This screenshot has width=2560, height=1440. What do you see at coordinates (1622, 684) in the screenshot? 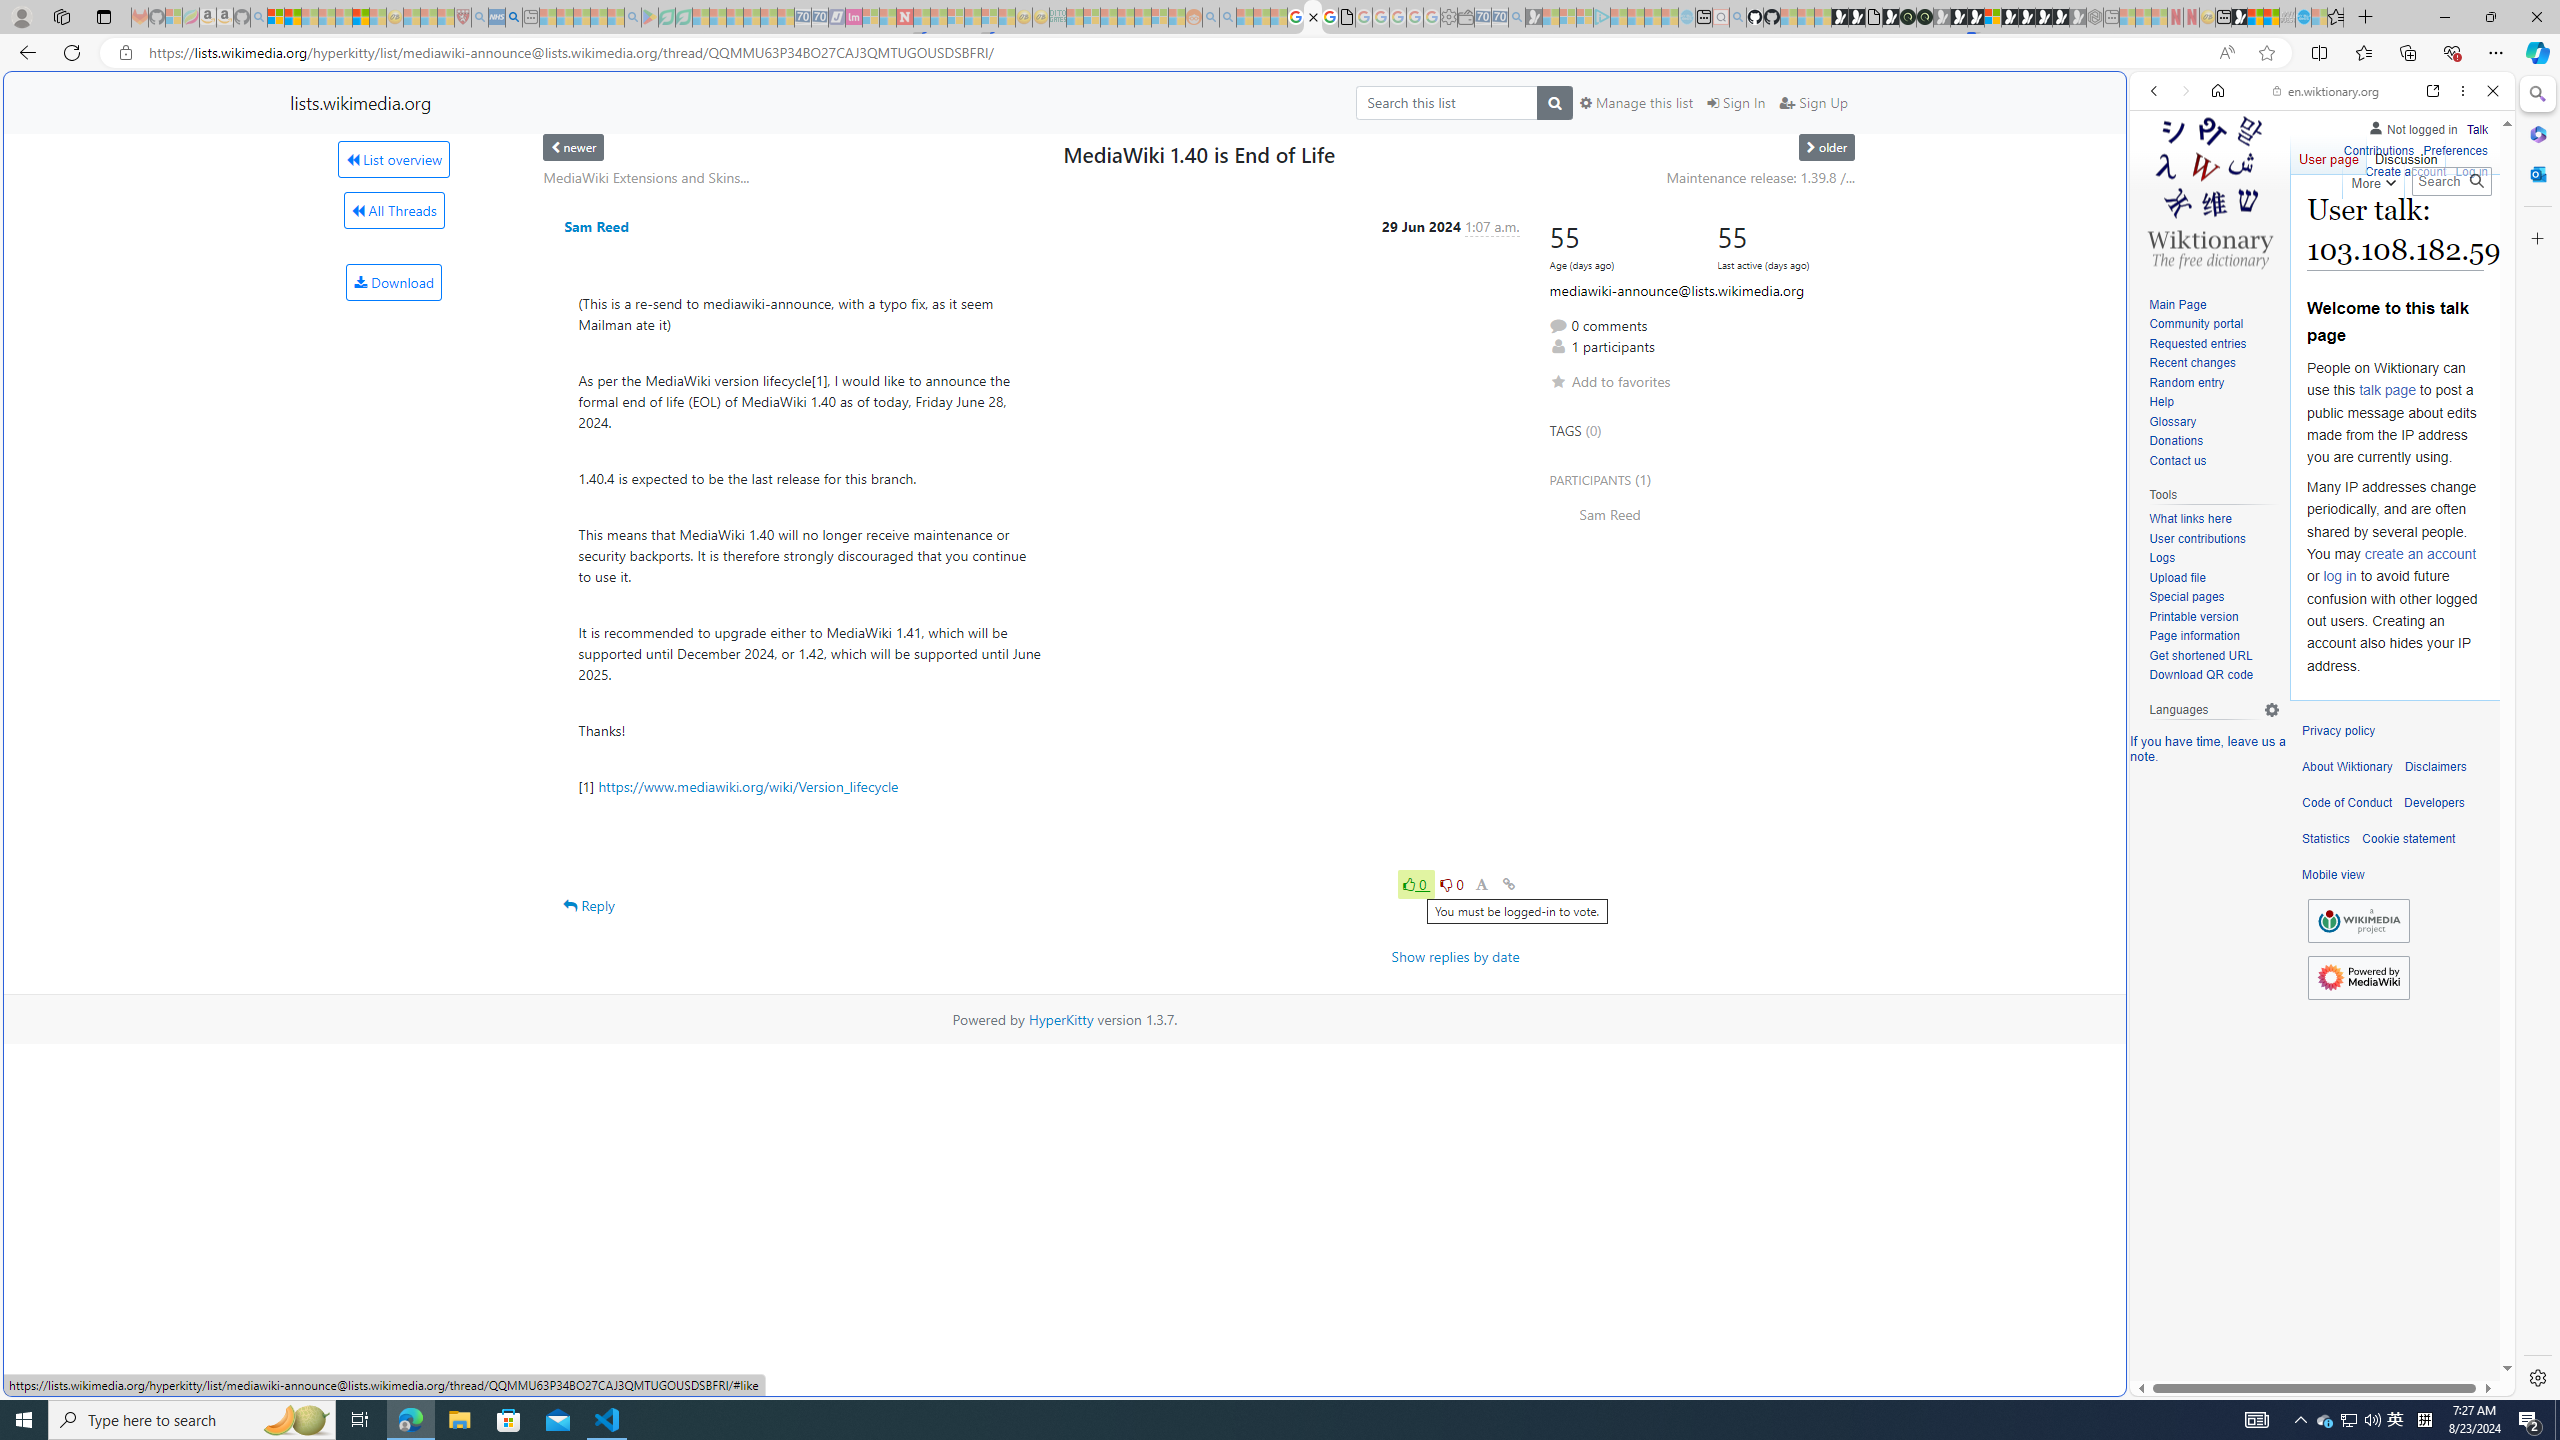
I see `utah sues federal government - Search` at bounding box center [1622, 684].